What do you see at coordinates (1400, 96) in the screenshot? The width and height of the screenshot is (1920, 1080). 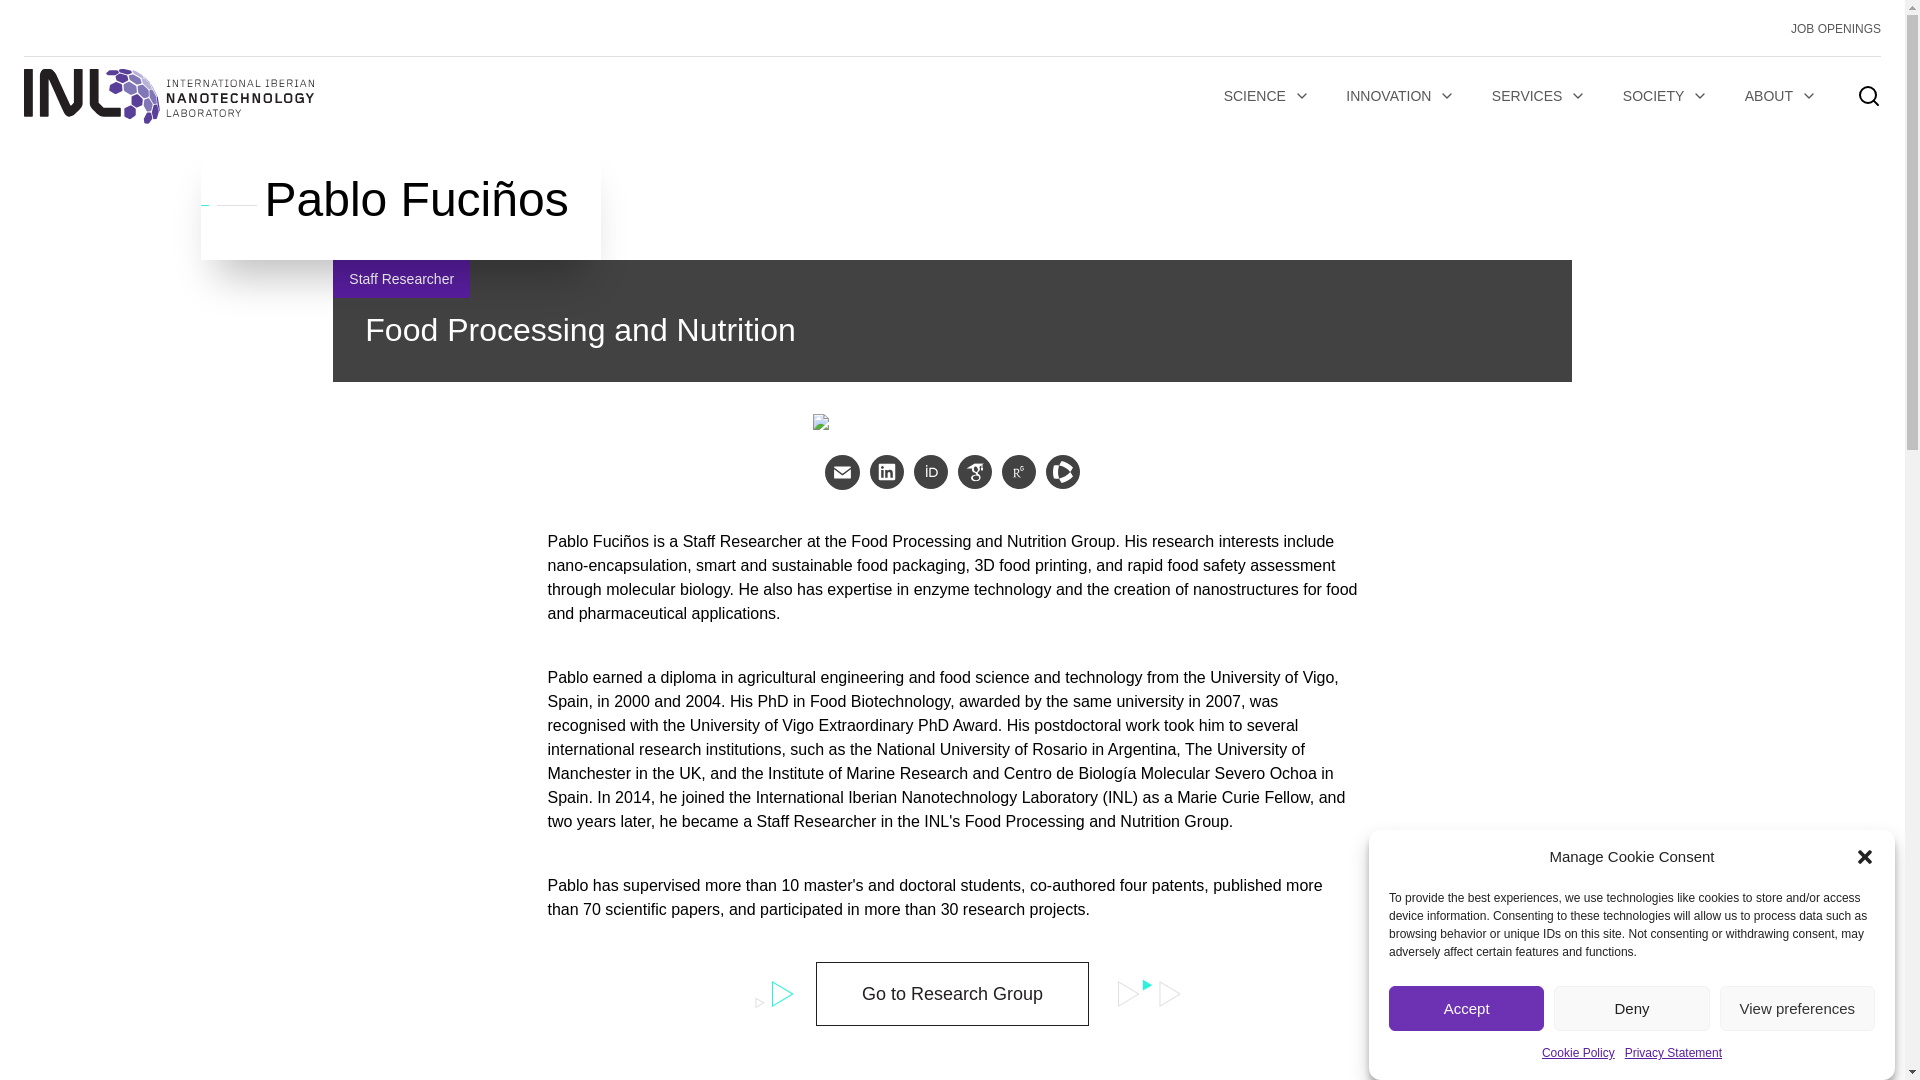 I see `INNOVATION` at bounding box center [1400, 96].